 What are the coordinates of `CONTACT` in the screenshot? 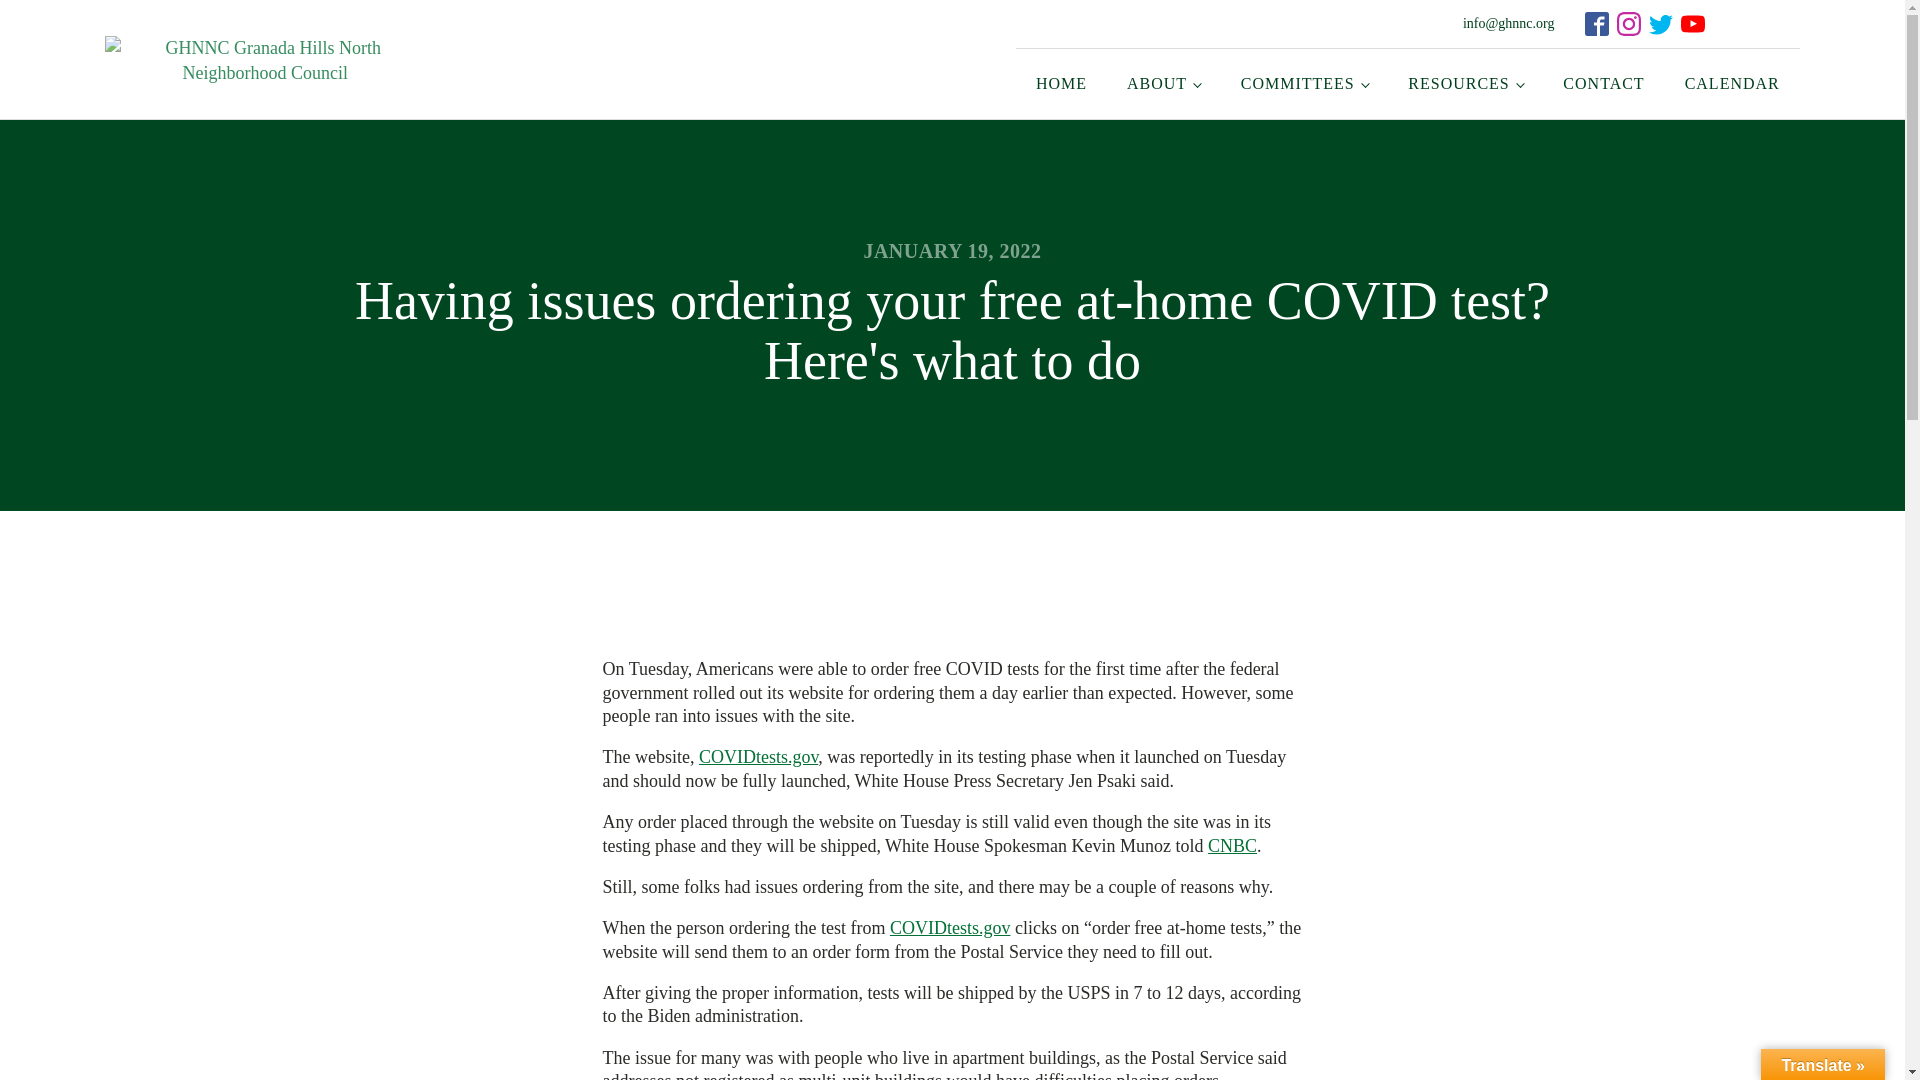 It's located at (1604, 83).